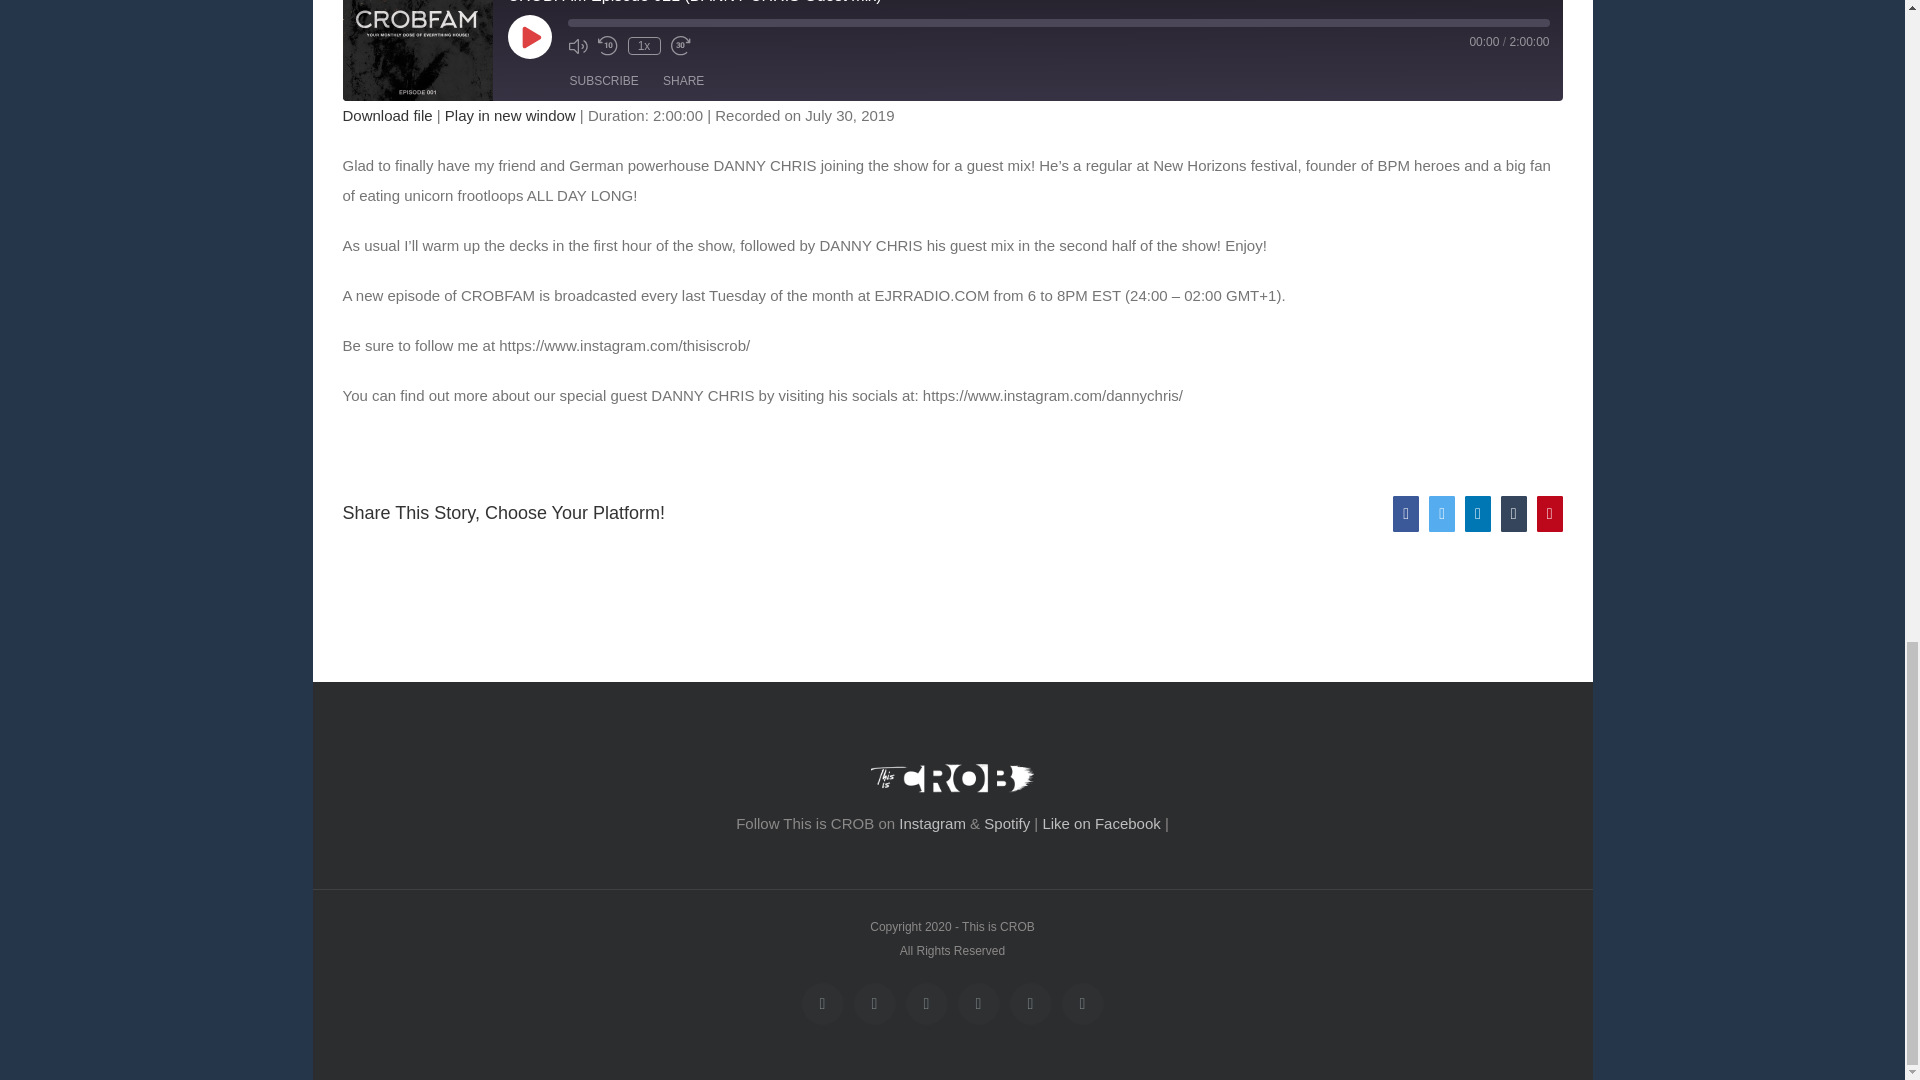  Describe the element at coordinates (644, 46) in the screenshot. I see `1x` at that location.